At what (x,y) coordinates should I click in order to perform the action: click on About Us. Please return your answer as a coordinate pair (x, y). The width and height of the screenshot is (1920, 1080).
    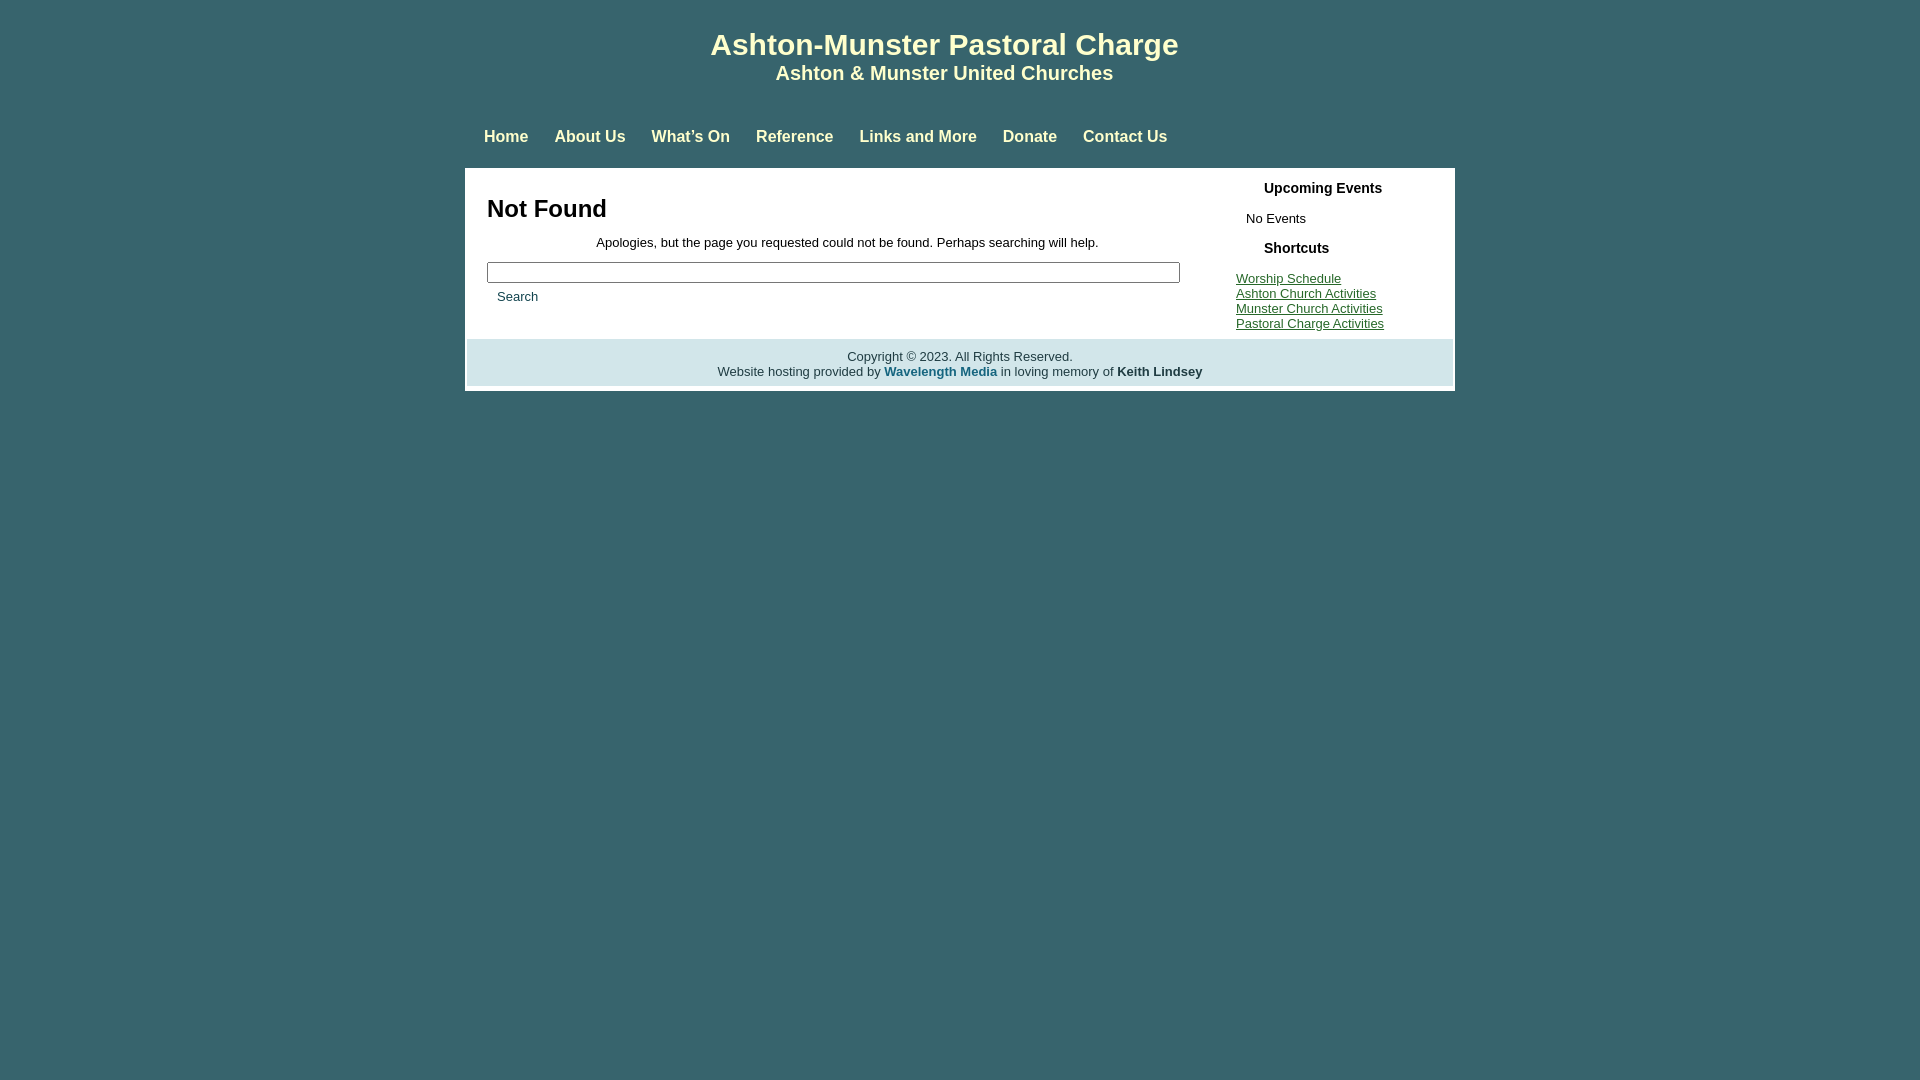
    Looking at the image, I should click on (590, 137).